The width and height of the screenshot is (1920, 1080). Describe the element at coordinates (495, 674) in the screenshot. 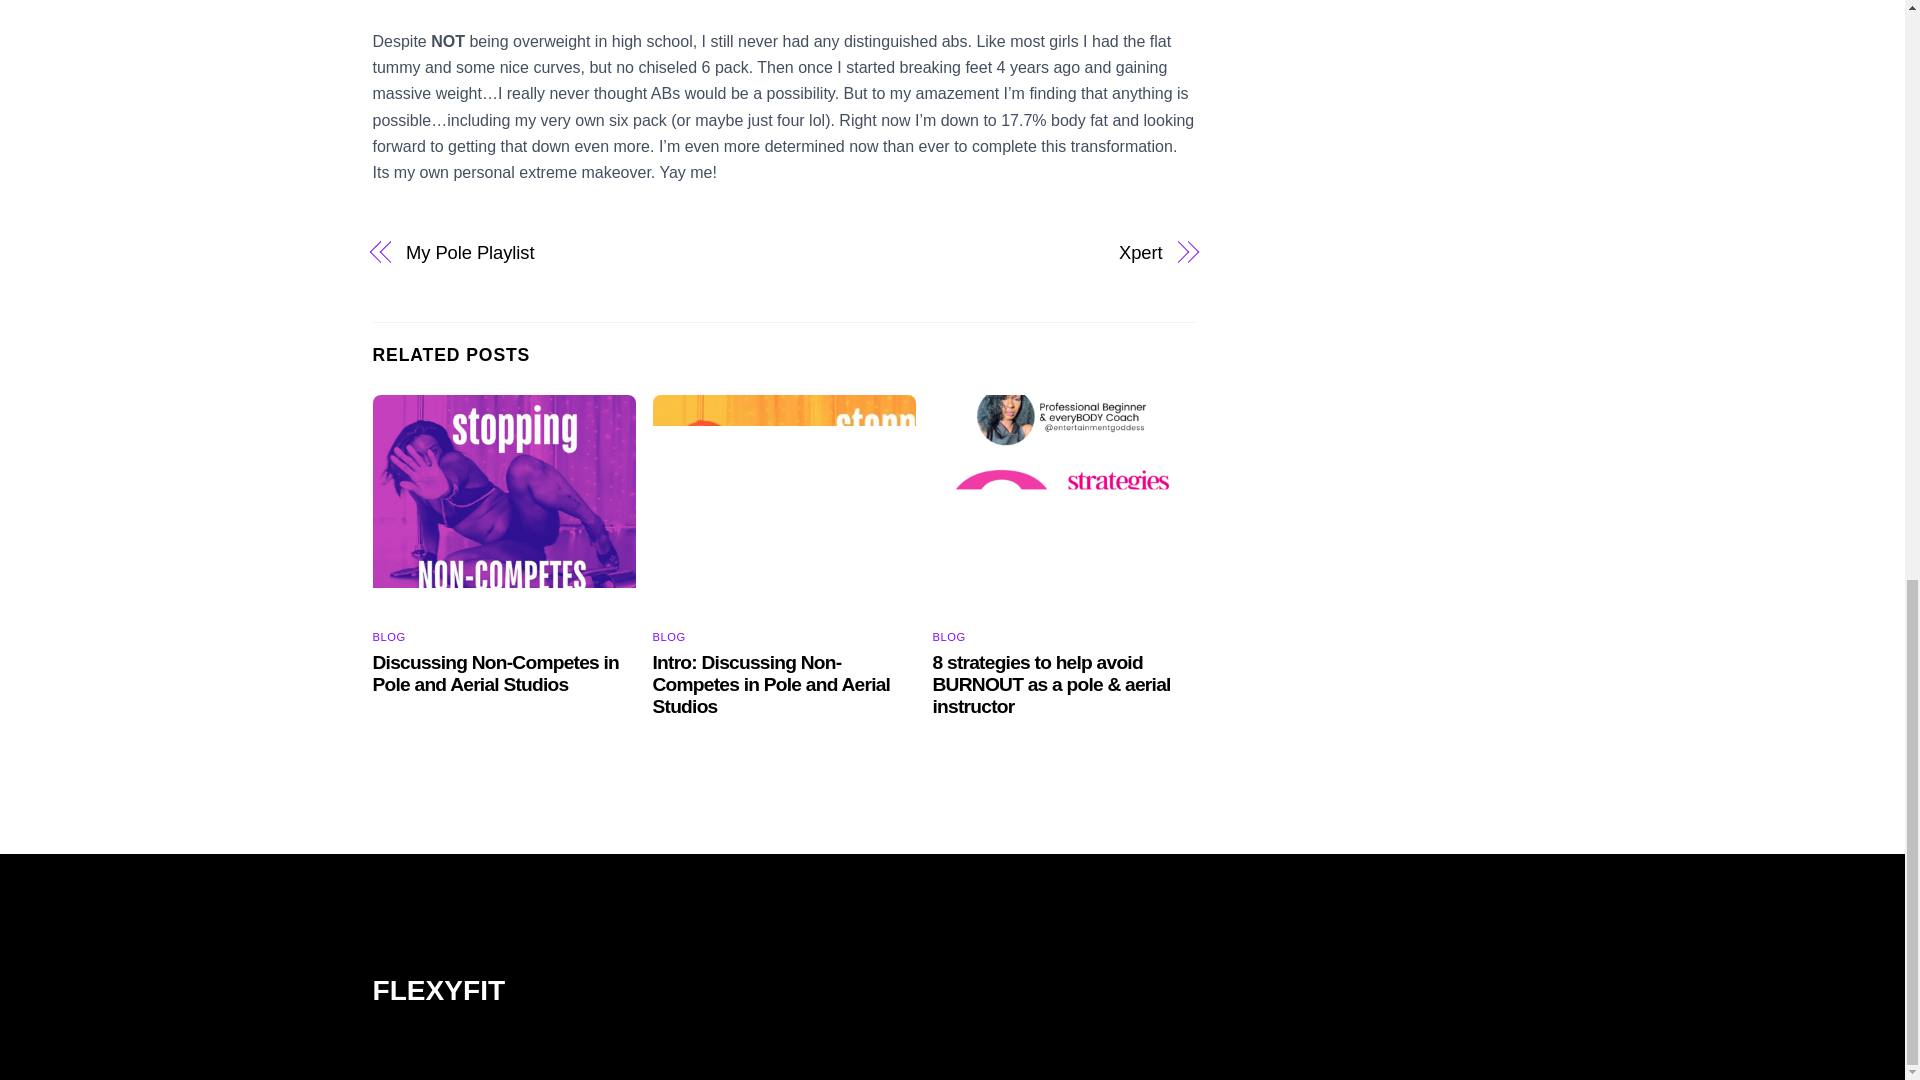

I see `Discussing Non-Competes in Pole and Aerial Studios` at that location.